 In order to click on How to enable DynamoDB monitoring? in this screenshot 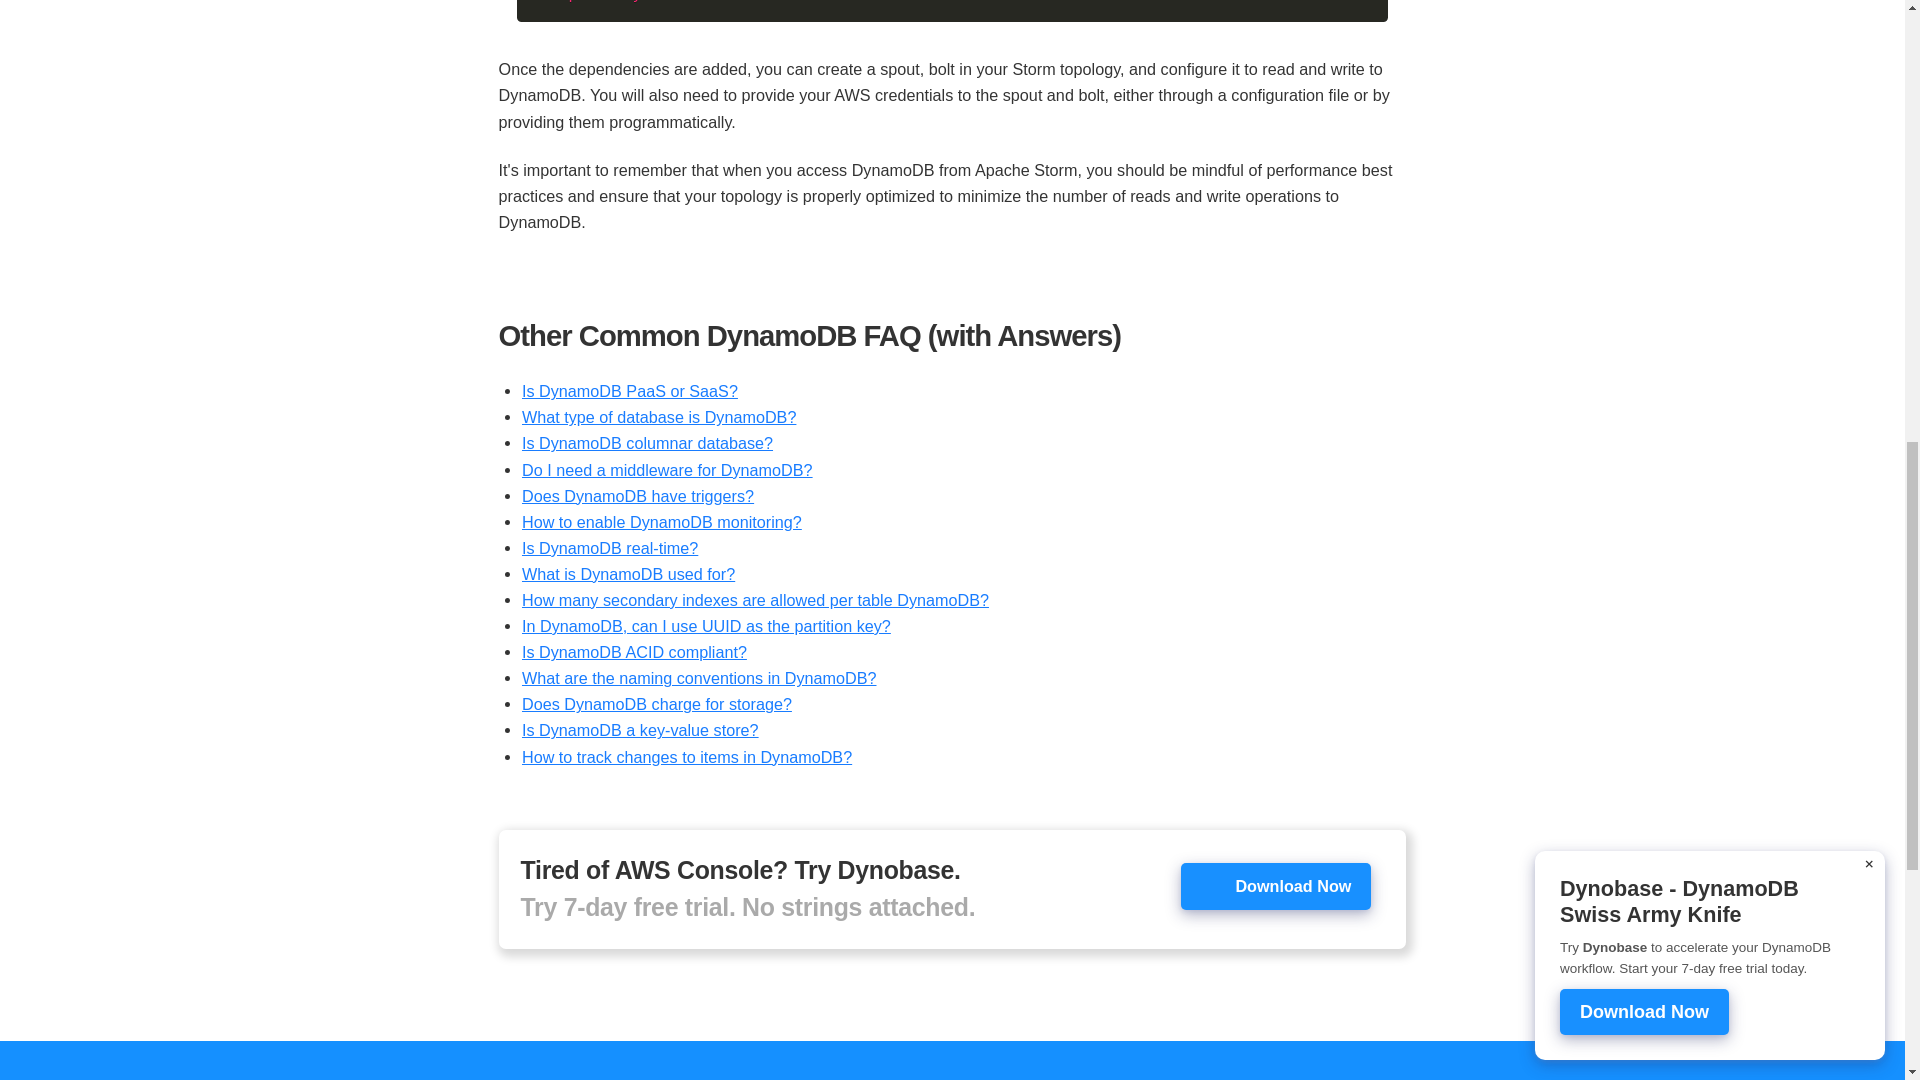, I will do `click(662, 522)`.